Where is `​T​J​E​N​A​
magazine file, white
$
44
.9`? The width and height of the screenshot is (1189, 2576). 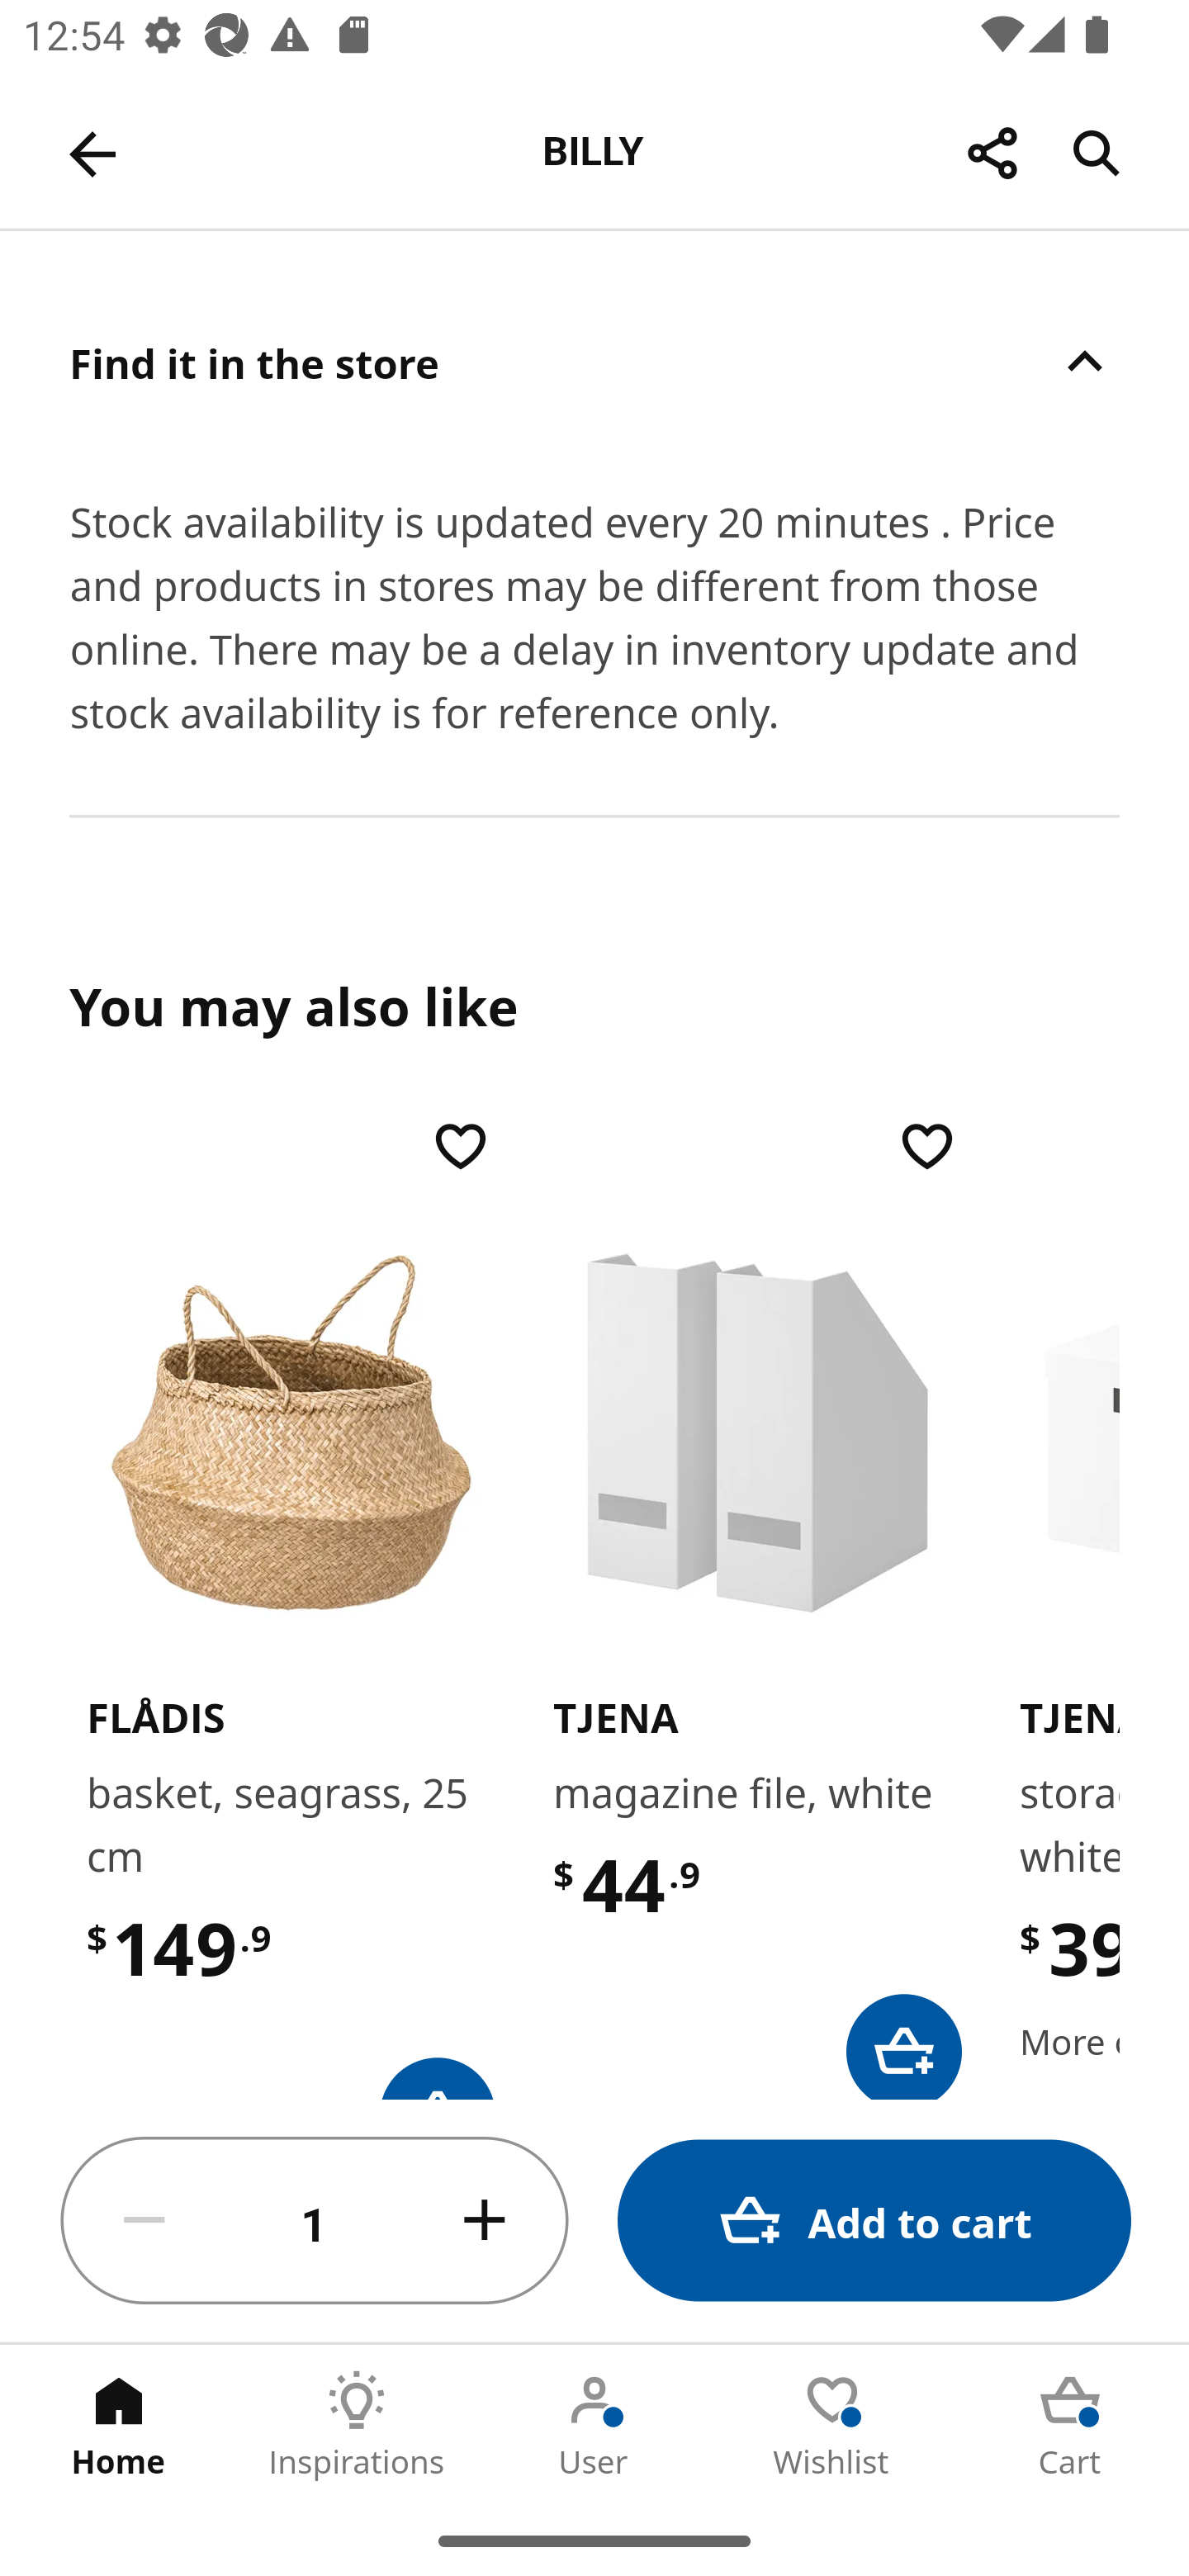
​T​J​E​N​A​
magazine file, white
$
44
.9 is located at coordinates (756, 1605).